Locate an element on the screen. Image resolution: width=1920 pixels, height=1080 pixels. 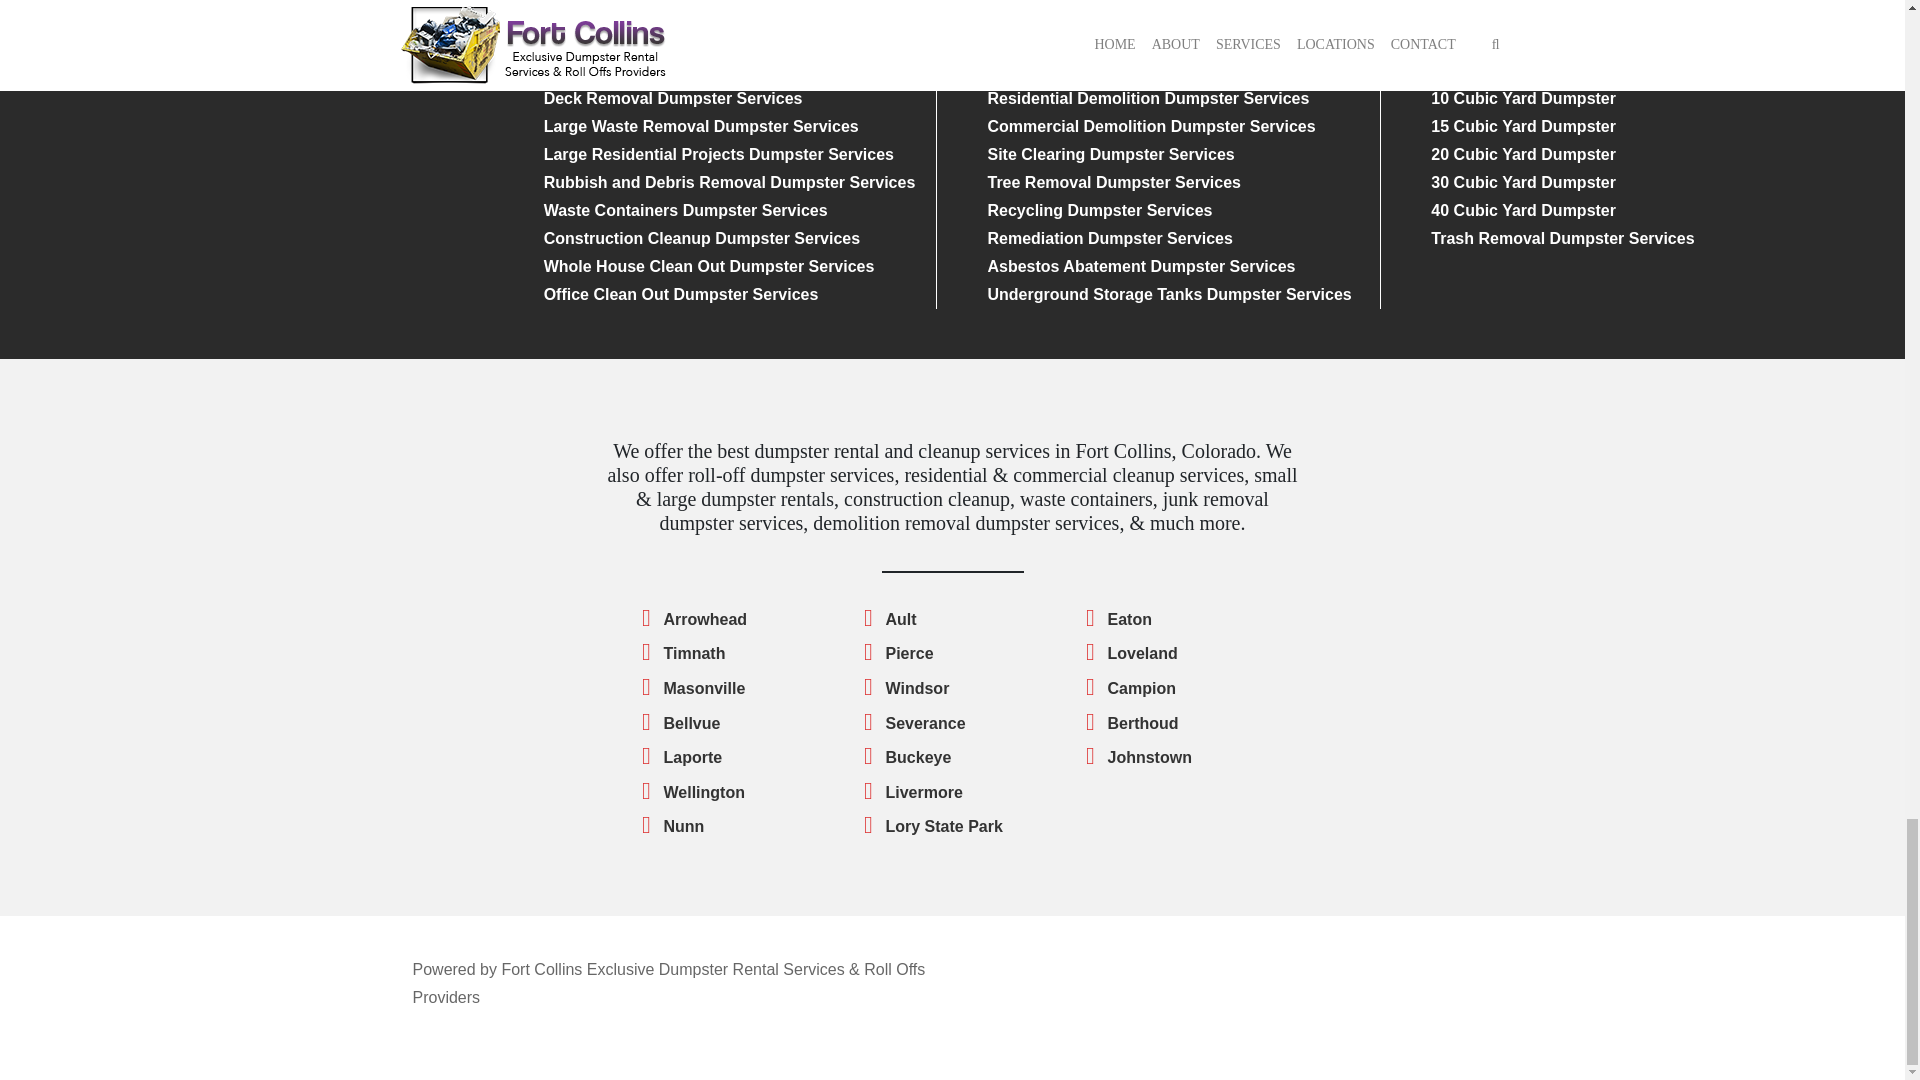
Waste Containers Dumpster Services is located at coordinates (685, 210).